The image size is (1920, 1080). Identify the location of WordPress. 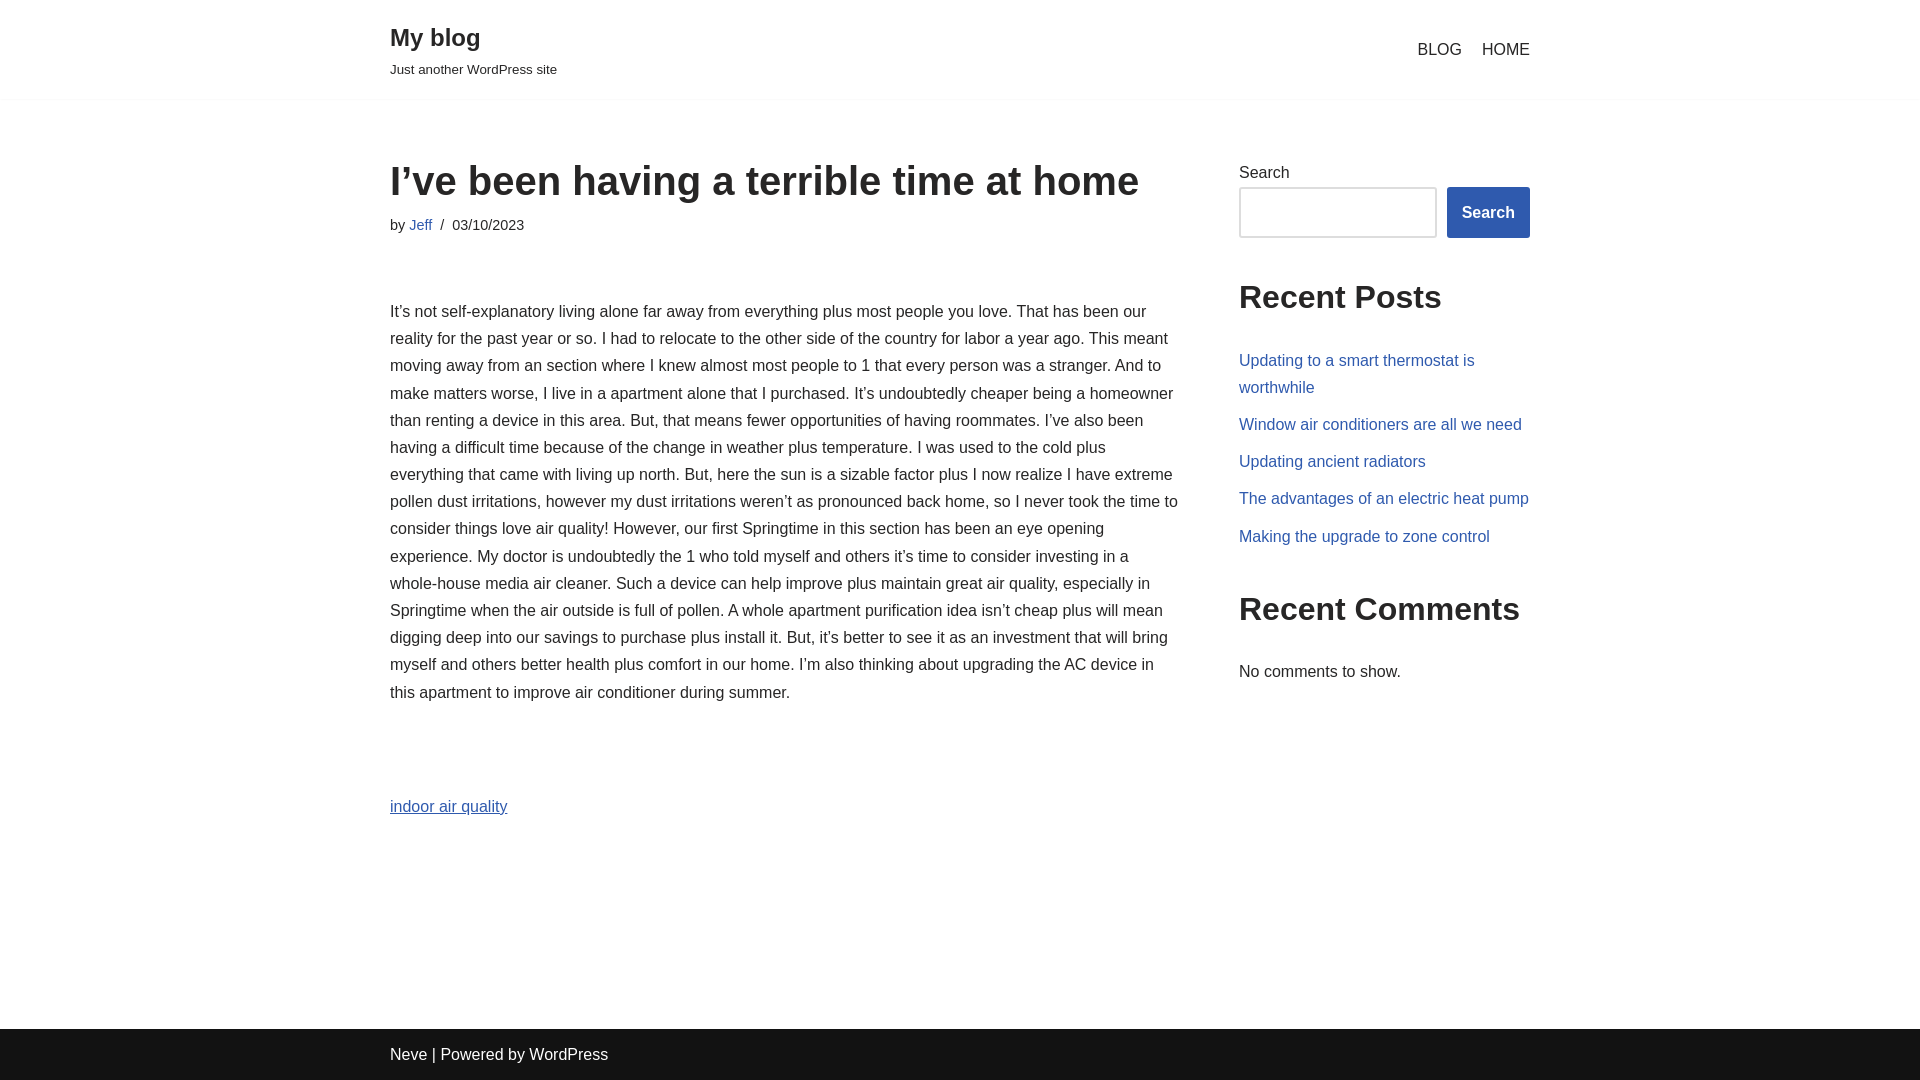
(568, 1054).